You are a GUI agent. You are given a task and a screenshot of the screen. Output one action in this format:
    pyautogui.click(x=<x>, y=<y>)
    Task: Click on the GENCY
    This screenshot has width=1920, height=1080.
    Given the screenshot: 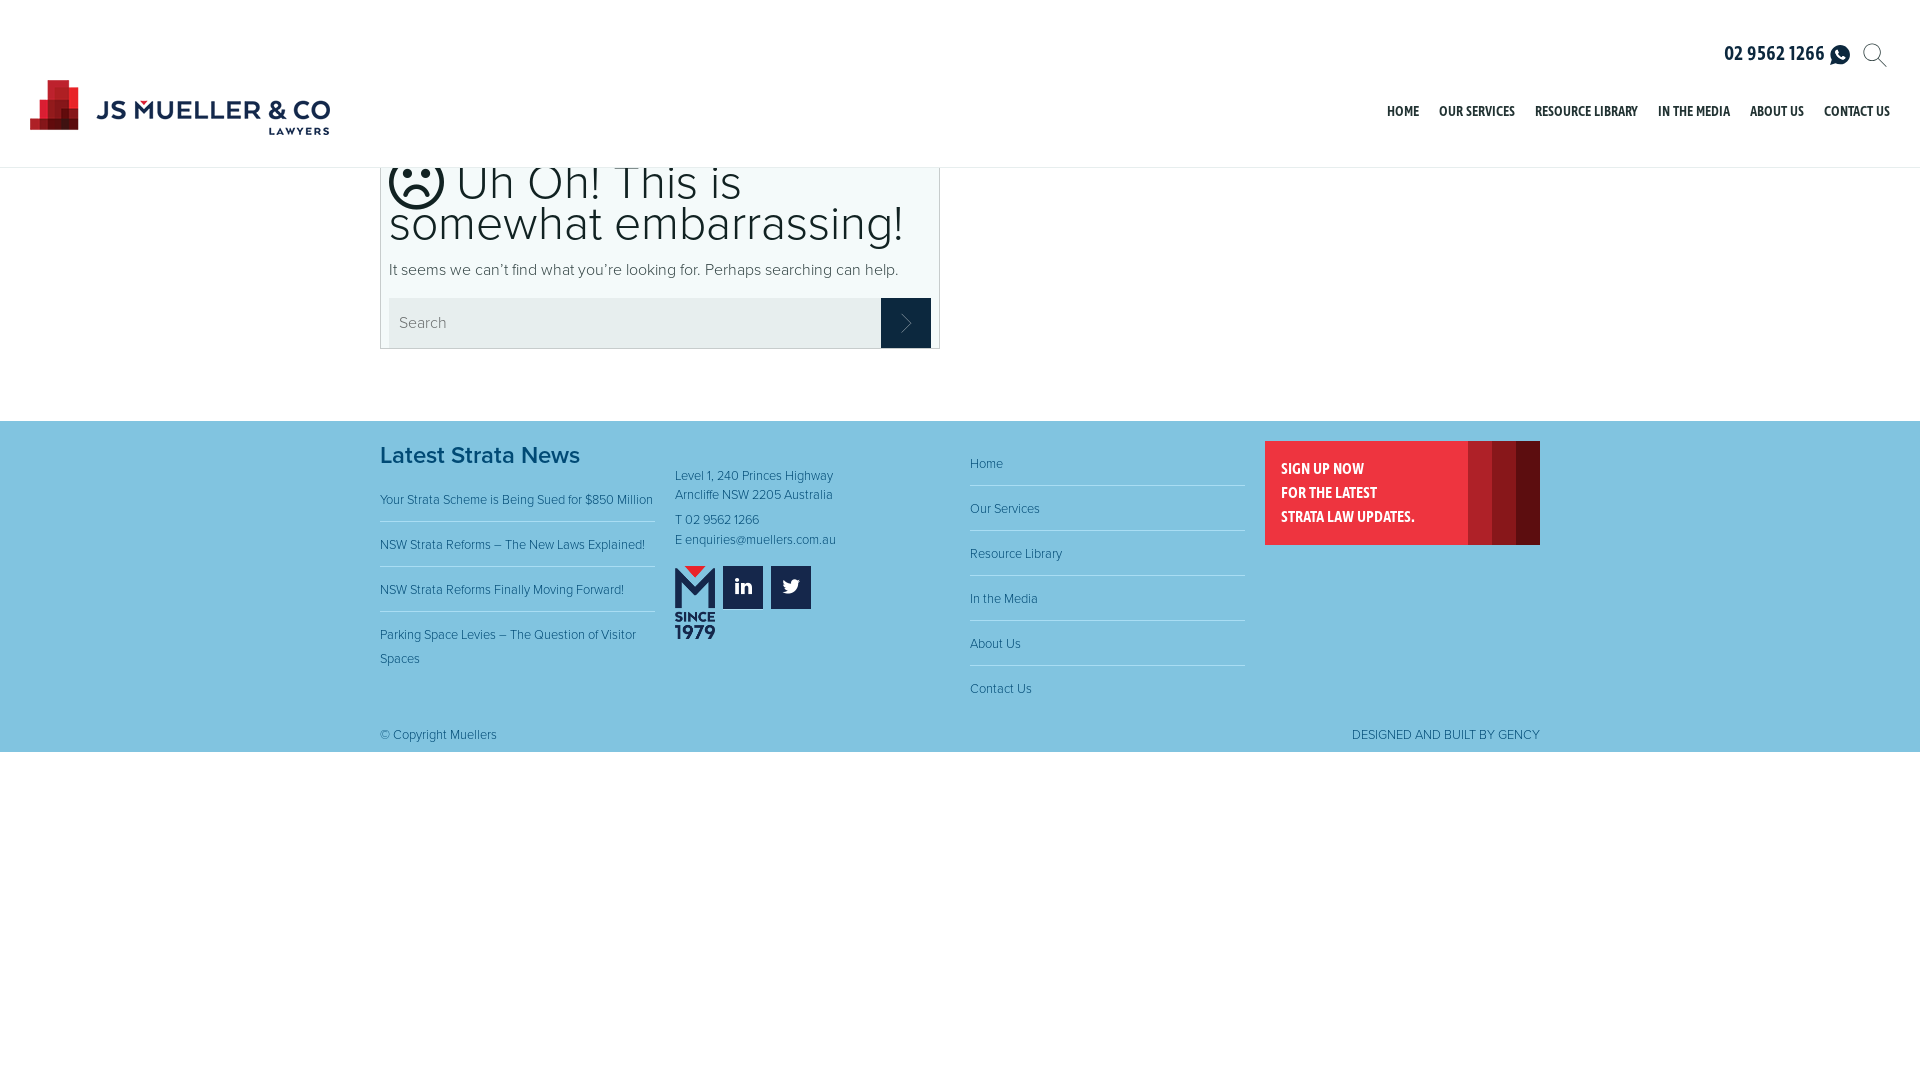 What is the action you would take?
    pyautogui.click(x=1519, y=735)
    